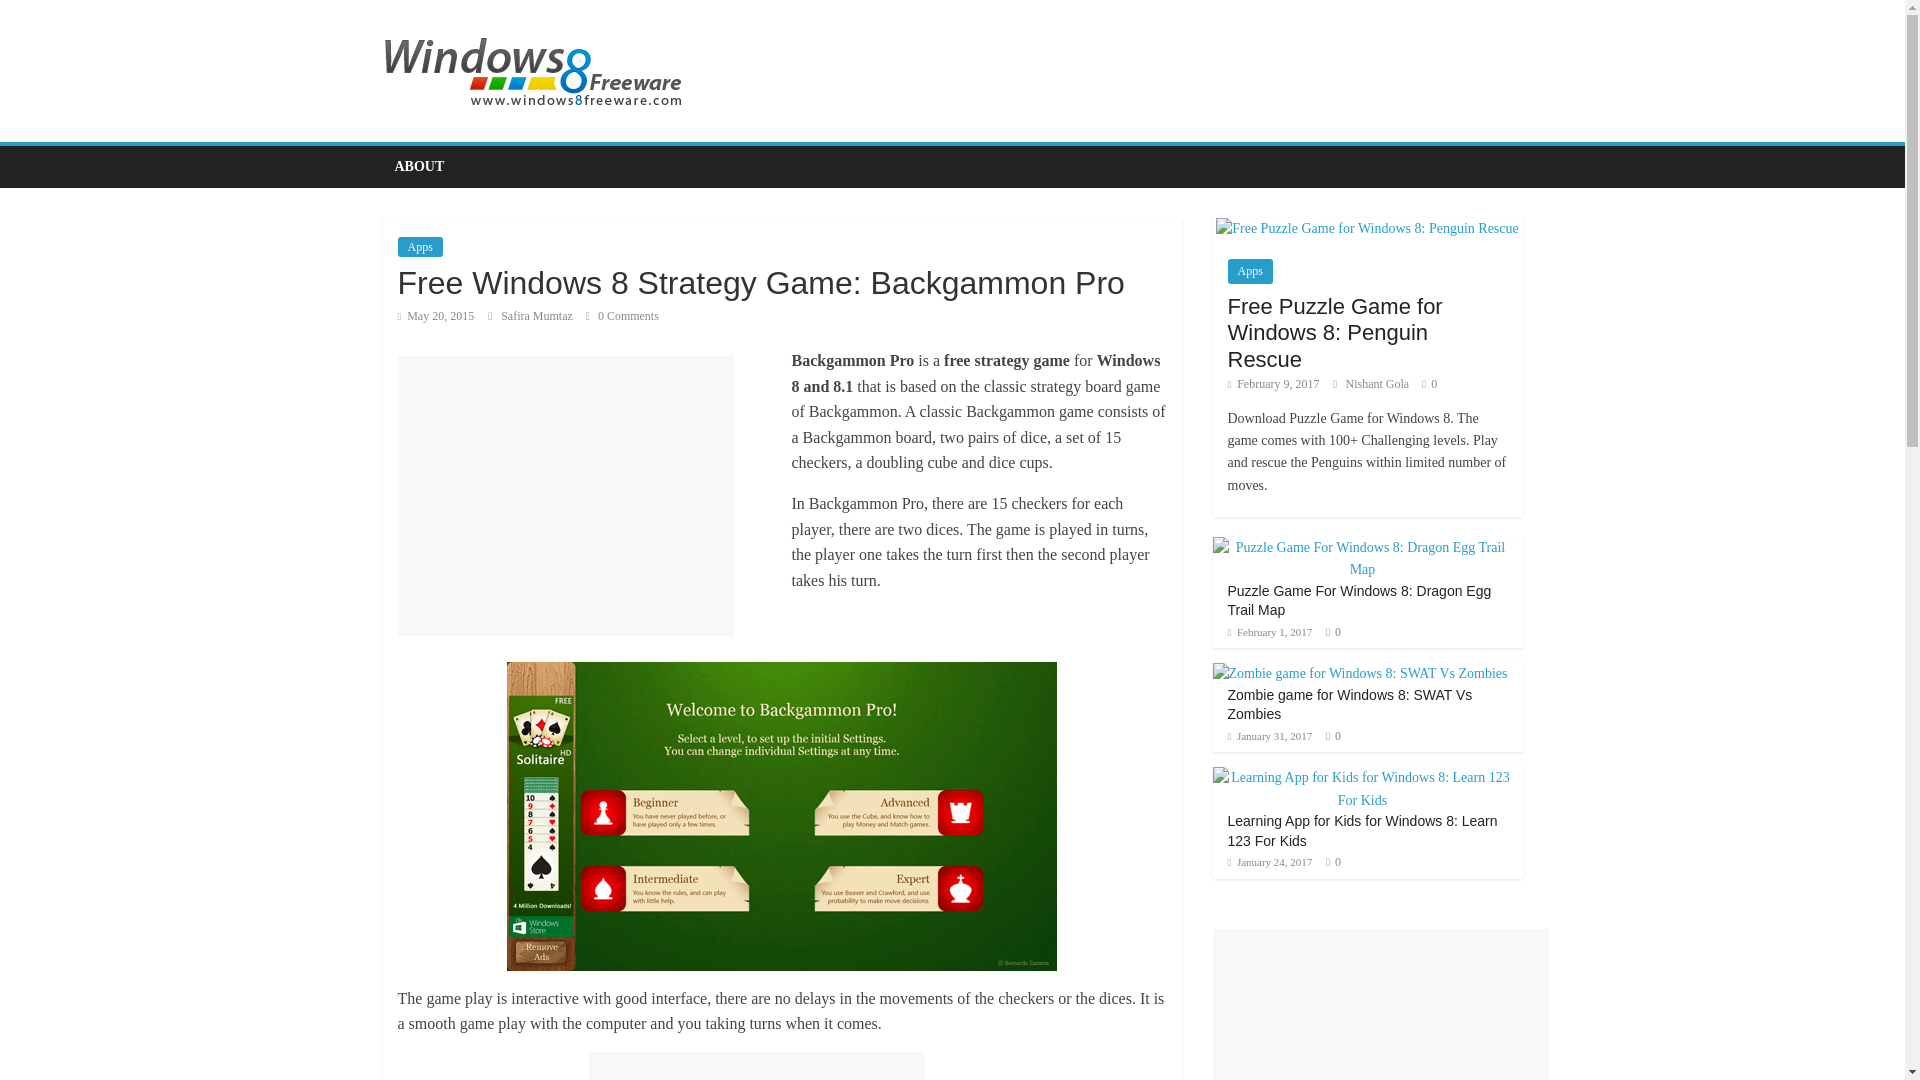 The height and width of the screenshot is (1080, 1920). I want to click on 11:10 am, so click(436, 315).